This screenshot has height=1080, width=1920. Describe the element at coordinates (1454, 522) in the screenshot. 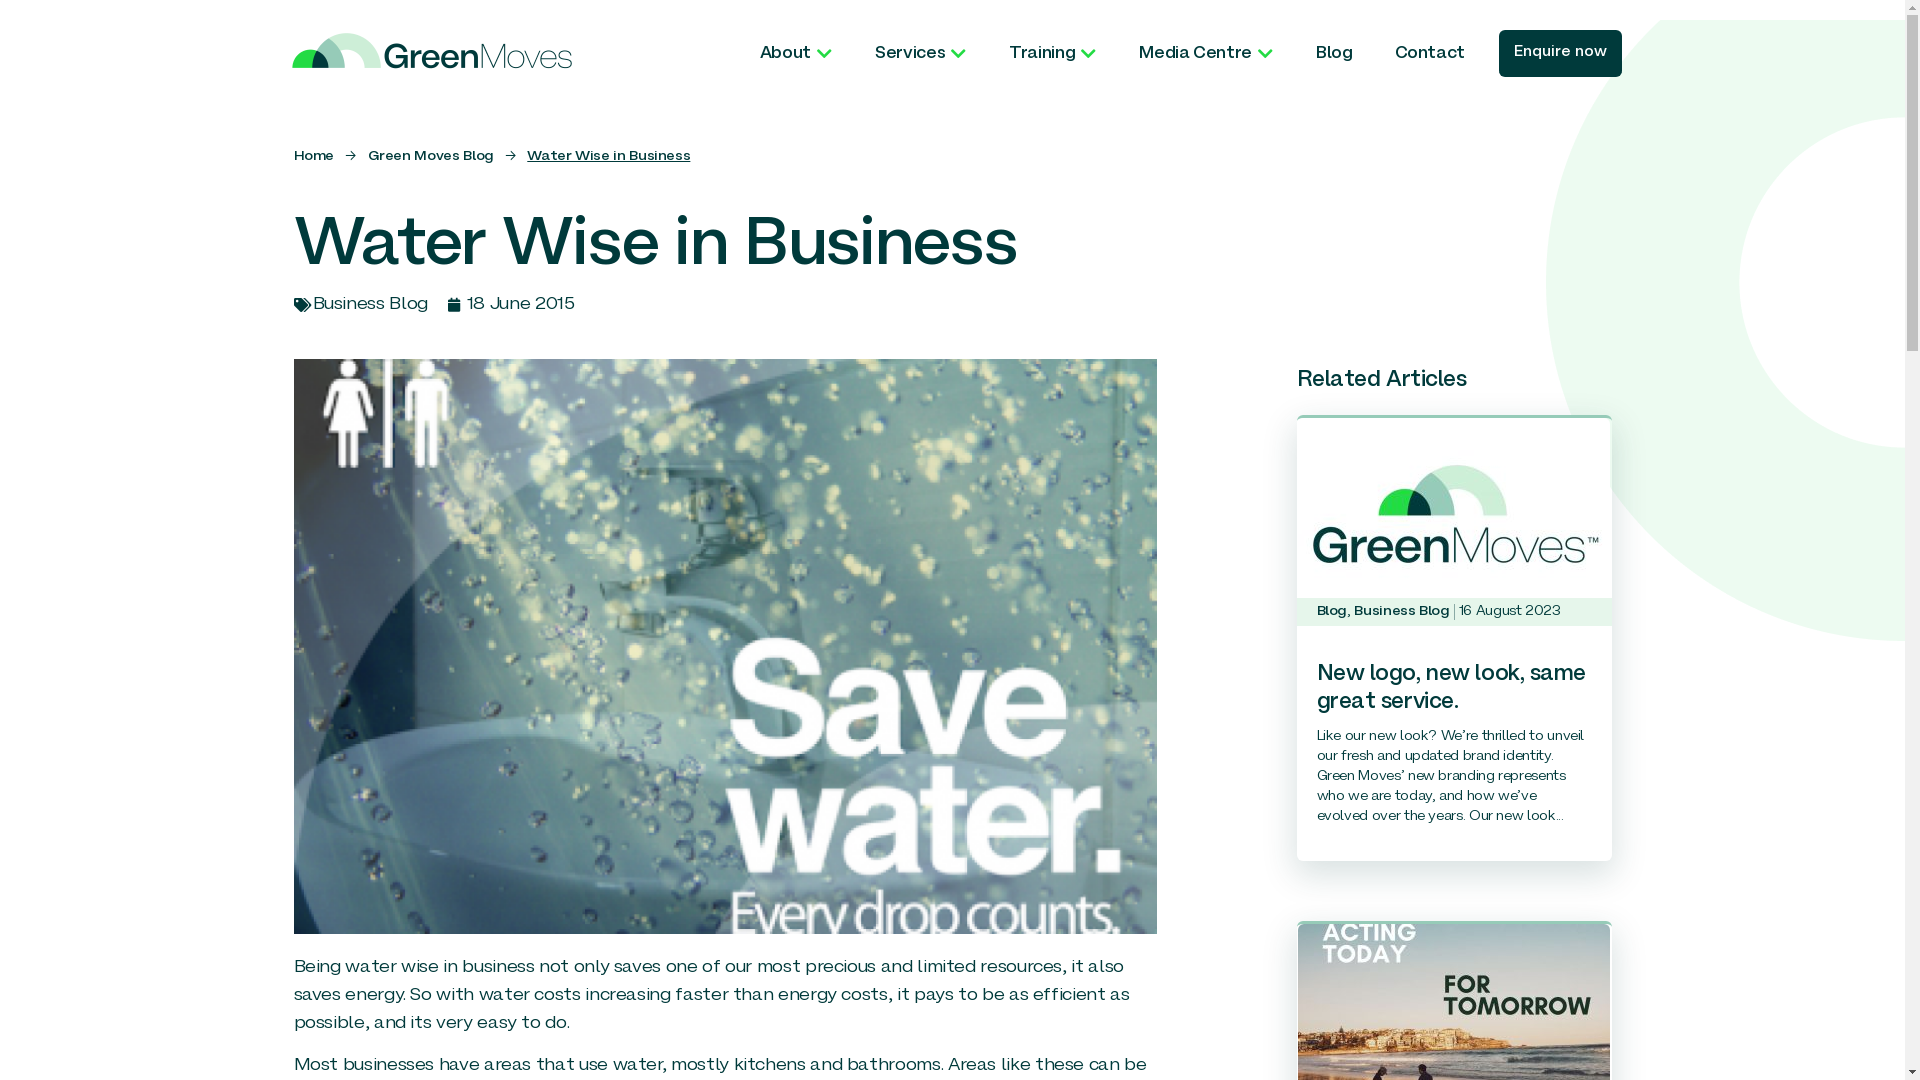

I see `gm-feature-logo-padded` at that location.